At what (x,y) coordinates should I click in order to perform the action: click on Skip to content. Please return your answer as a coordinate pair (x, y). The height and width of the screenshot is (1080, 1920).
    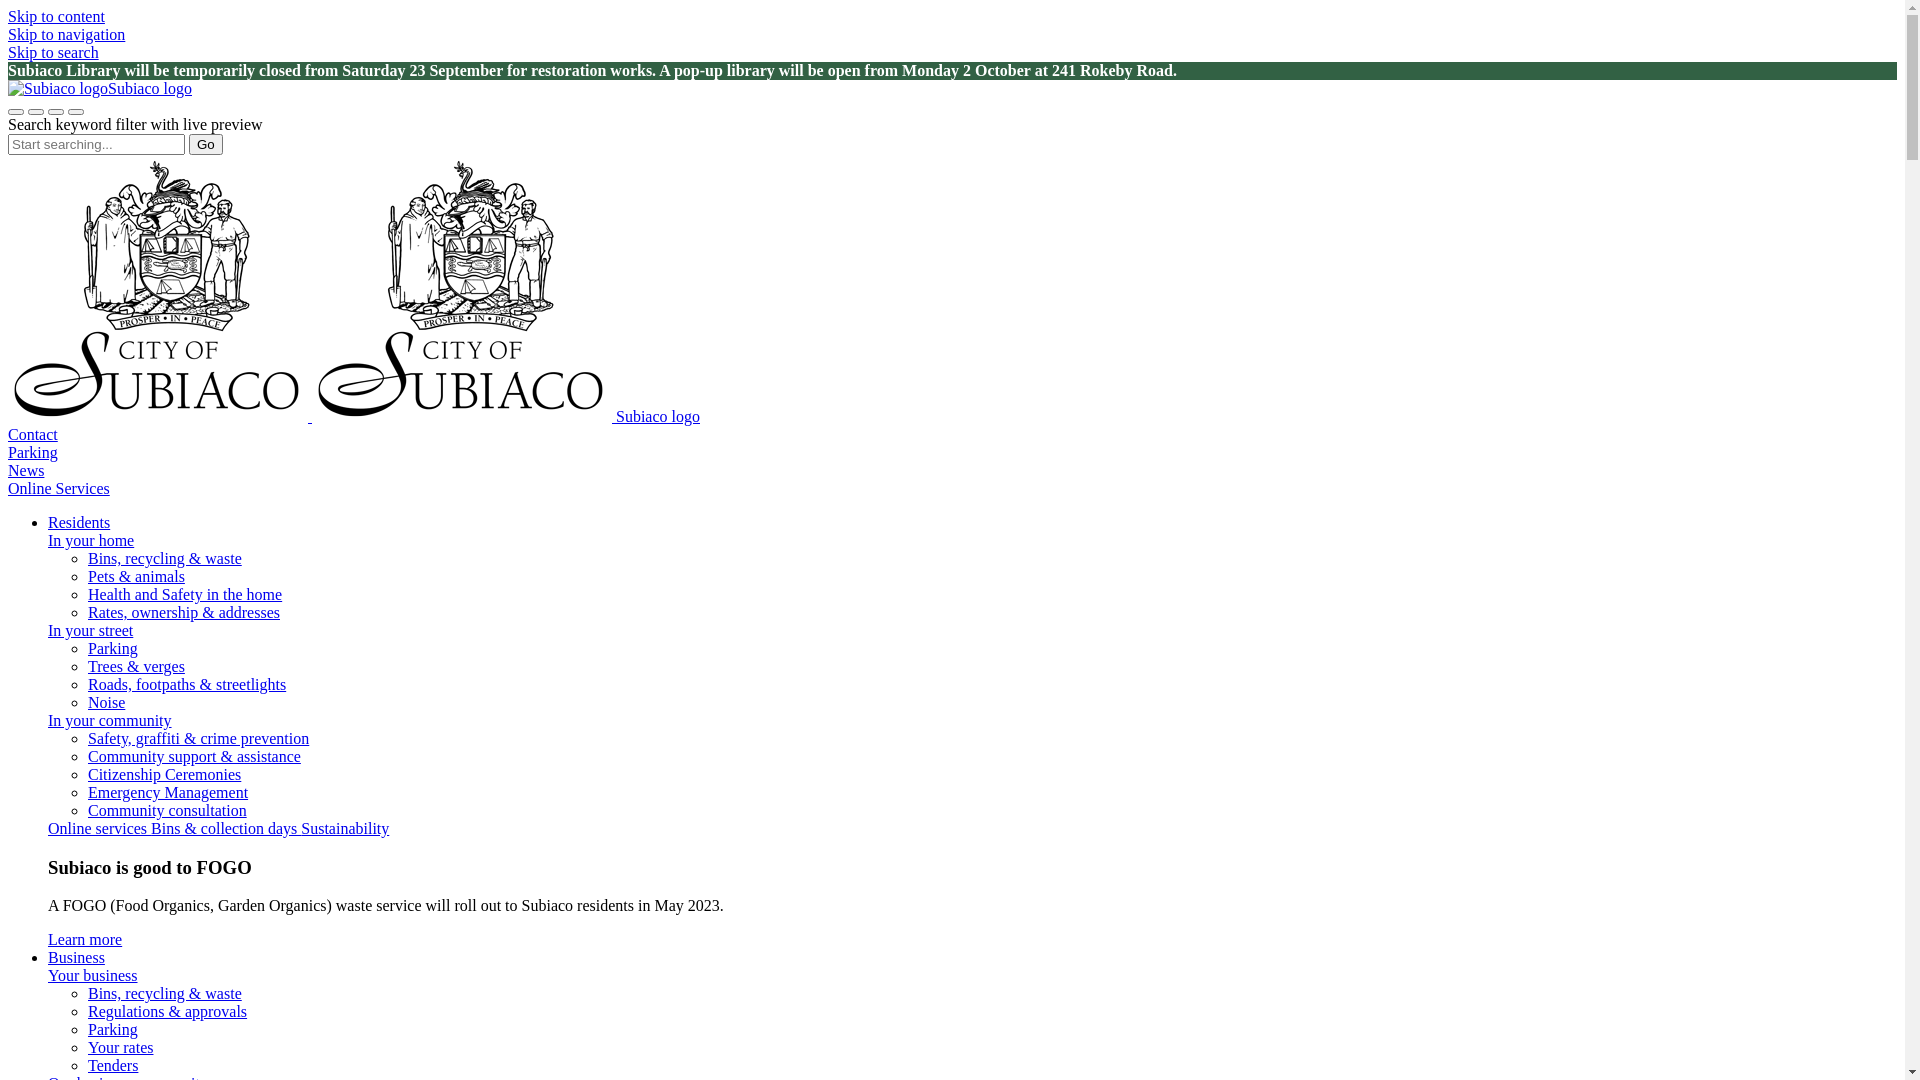
    Looking at the image, I should click on (56, 16).